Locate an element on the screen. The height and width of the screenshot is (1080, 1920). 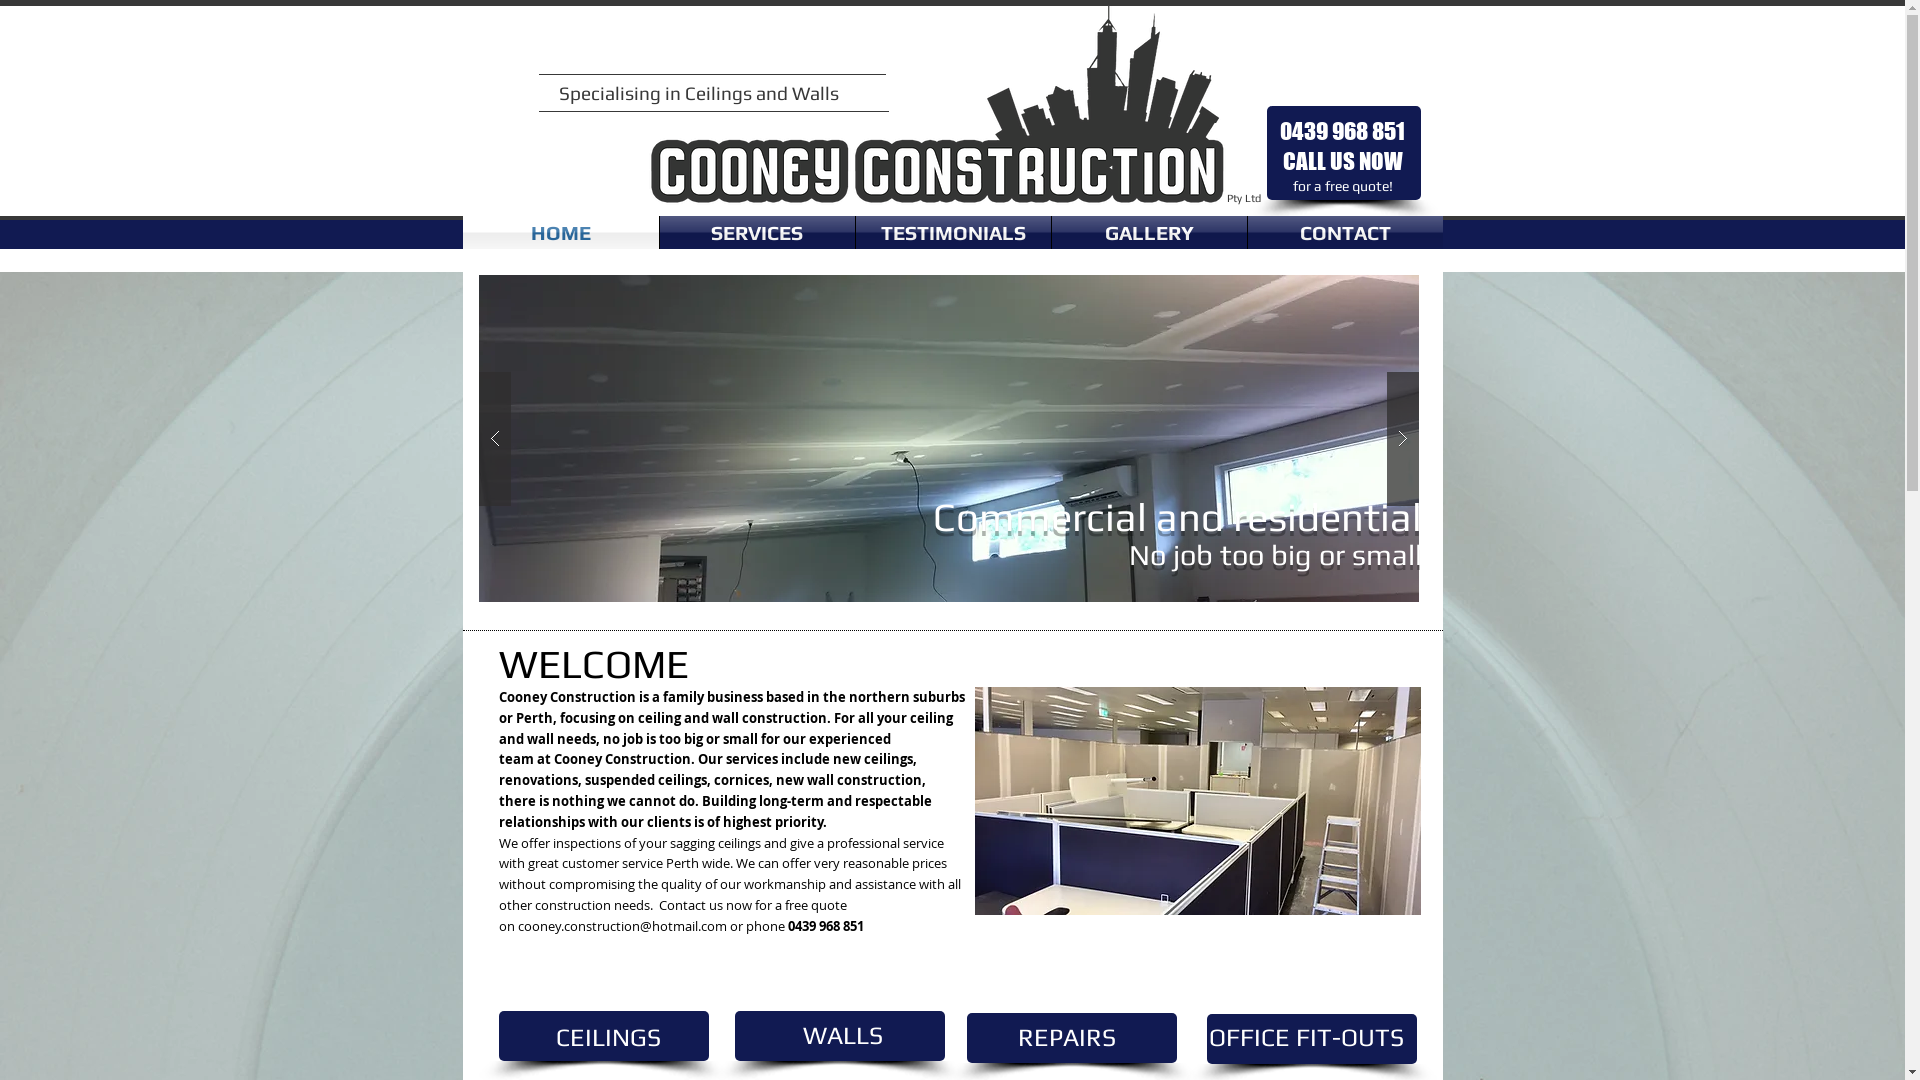
CONTACT is located at coordinates (1346, 232).